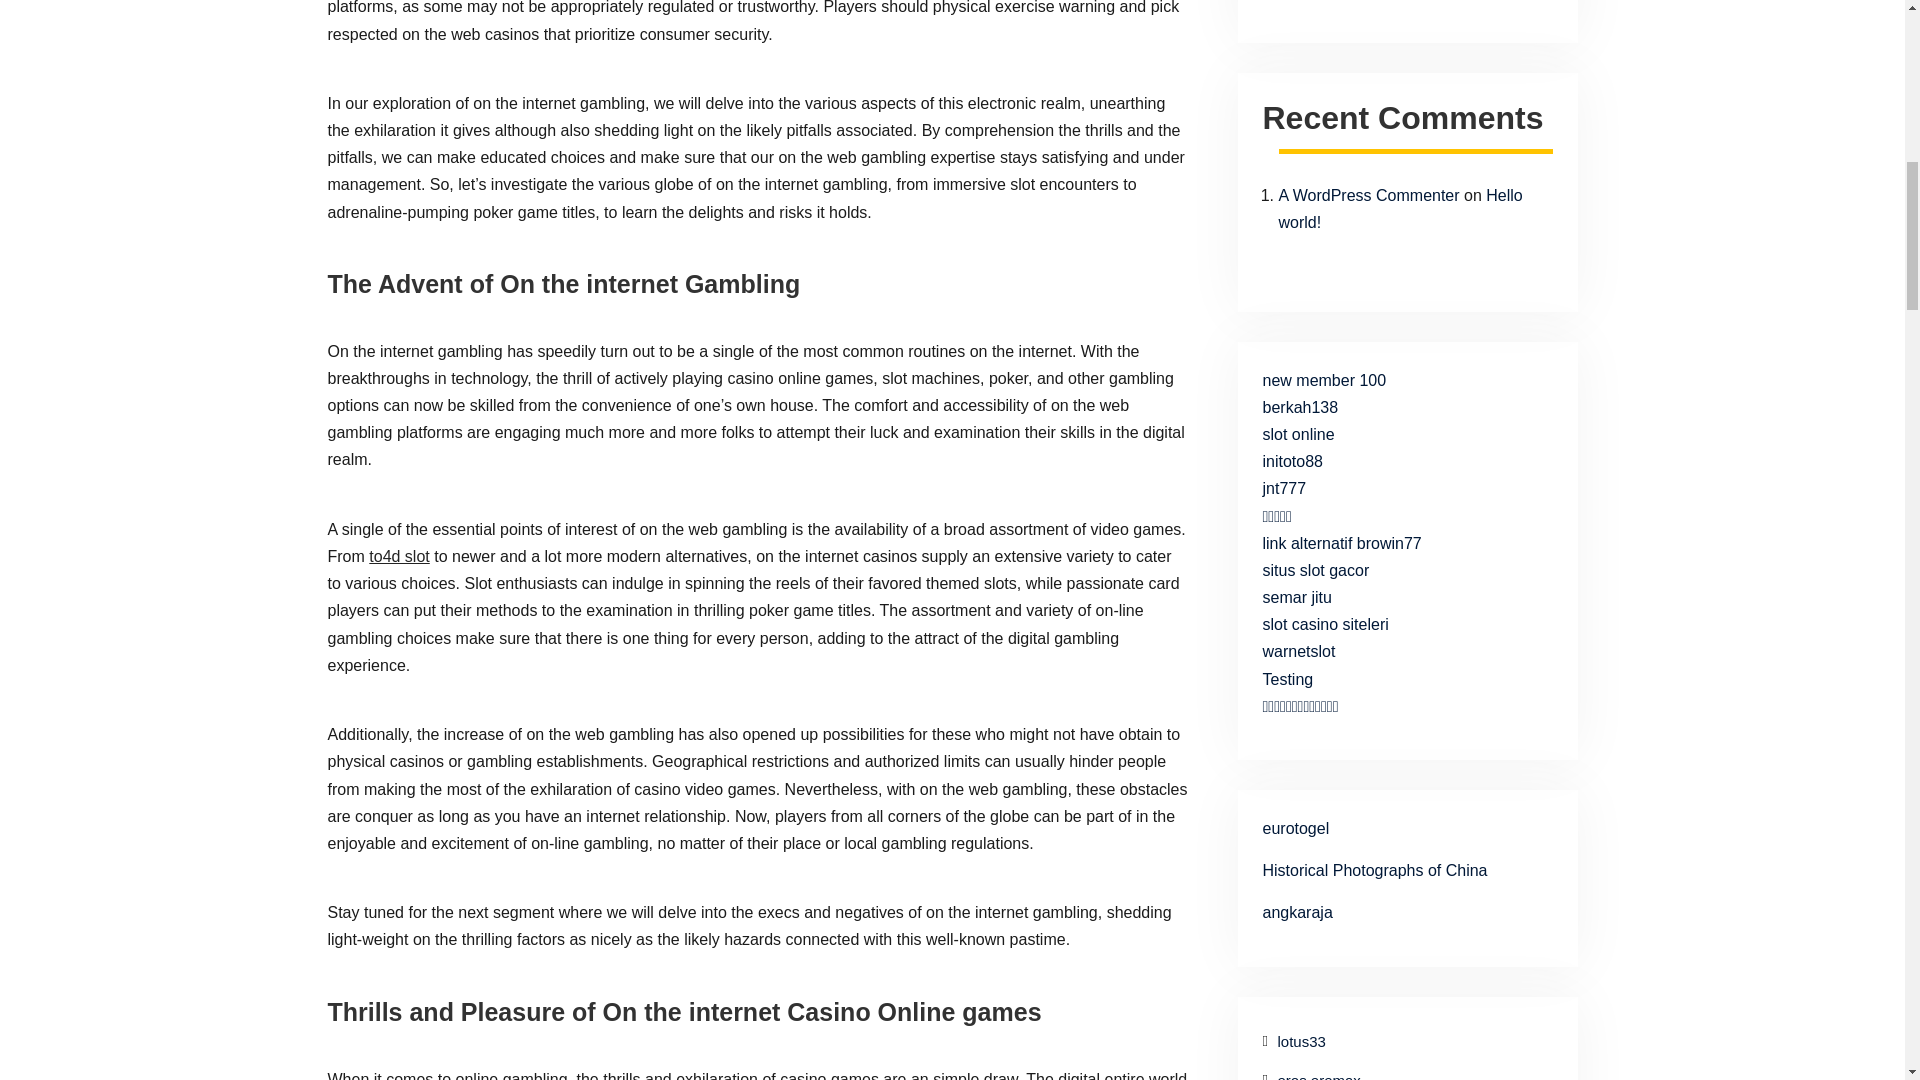 This screenshot has height=1080, width=1920. What do you see at coordinates (1324, 380) in the screenshot?
I see `new member 100` at bounding box center [1324, 380].